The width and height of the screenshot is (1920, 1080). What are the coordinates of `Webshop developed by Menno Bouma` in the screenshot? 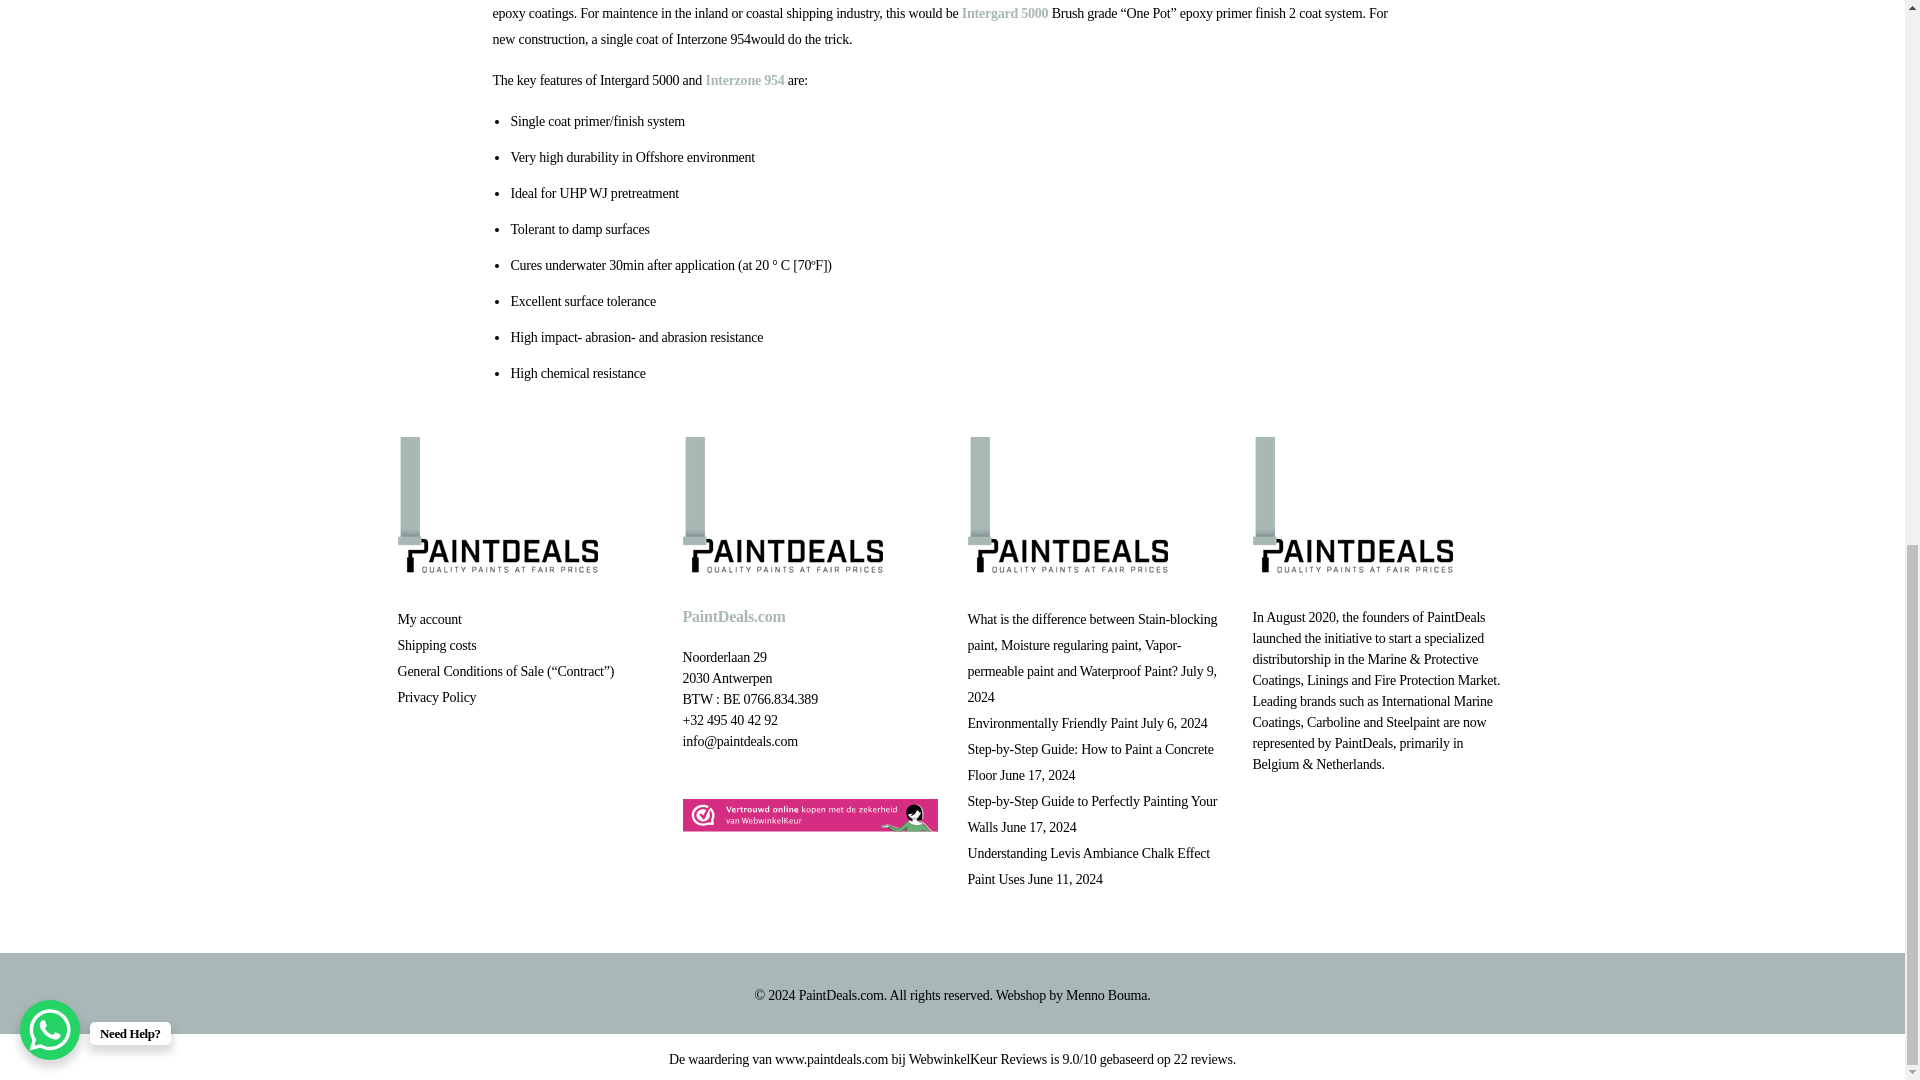 It's located at (1106, 996).